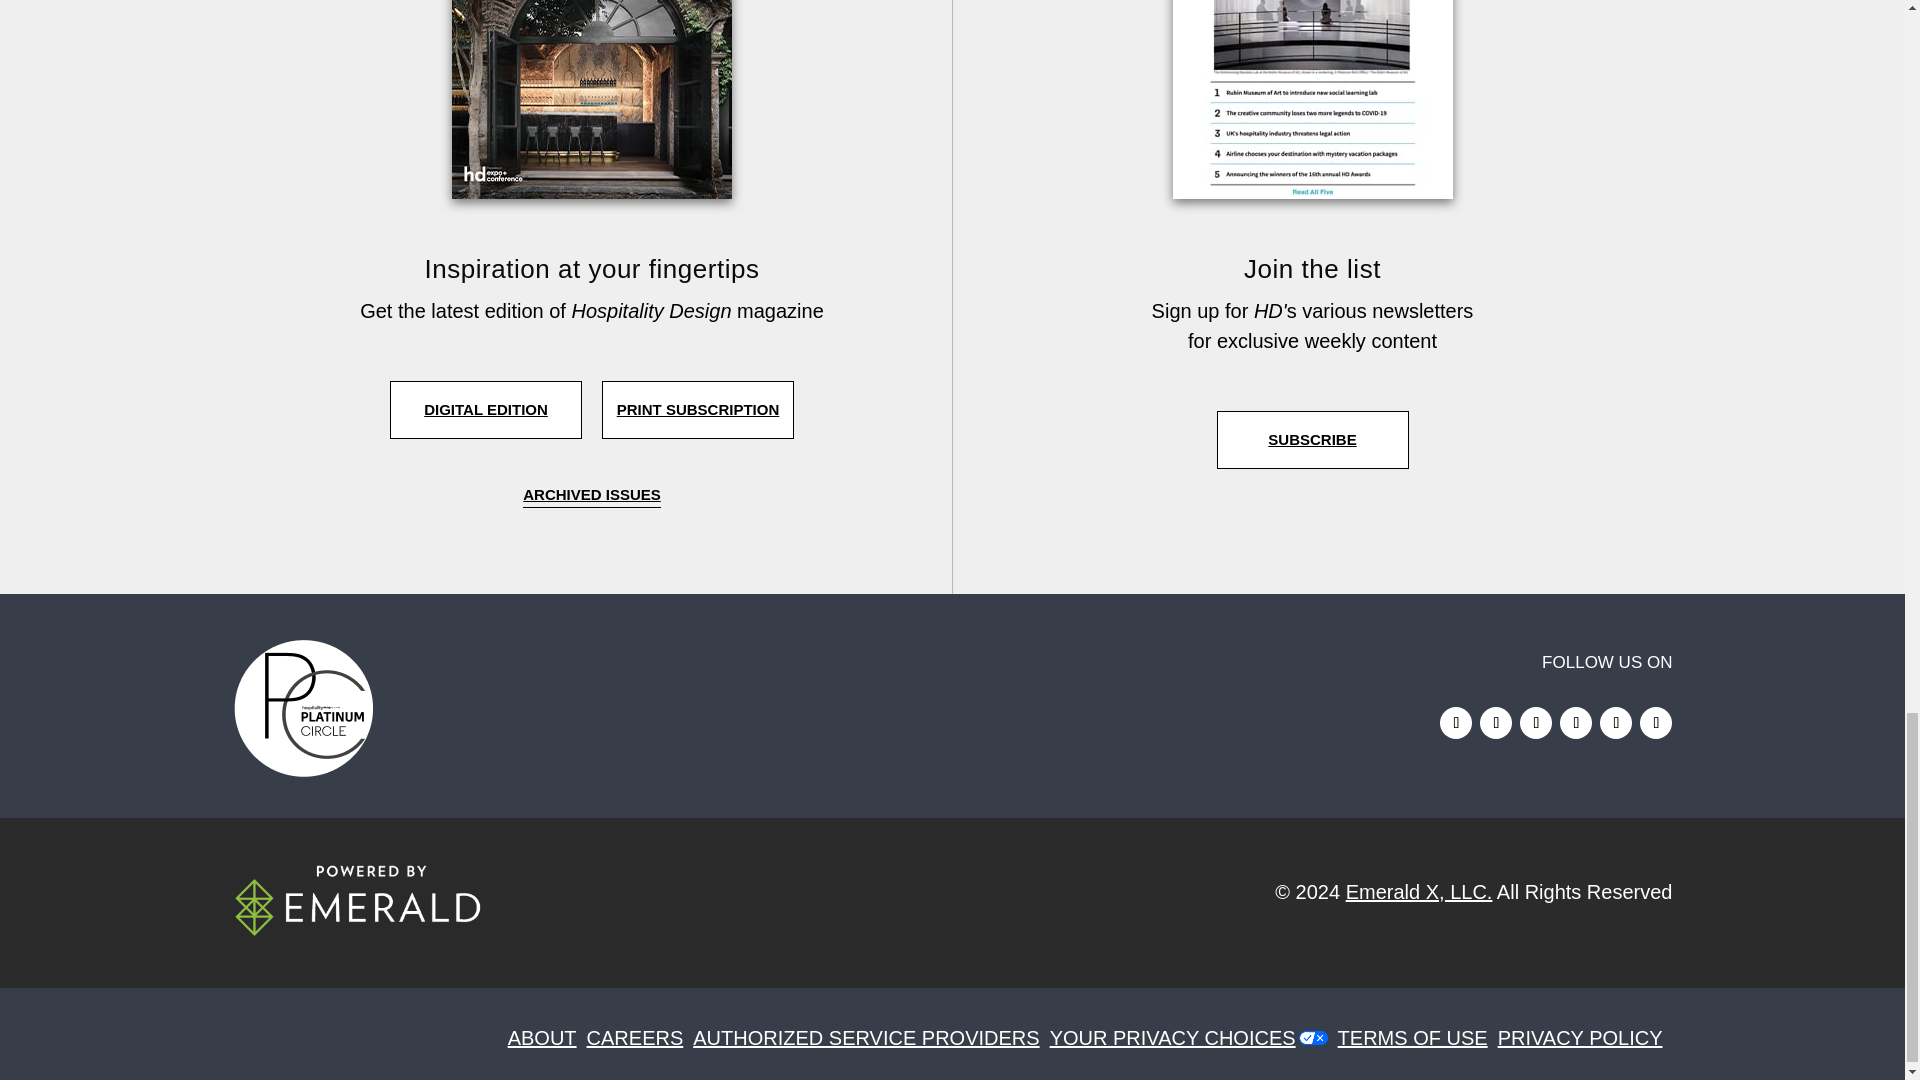 This screenshot has height=1080, width=1920. I want to click on Follow on LinkedIn, so click(1496, 722).